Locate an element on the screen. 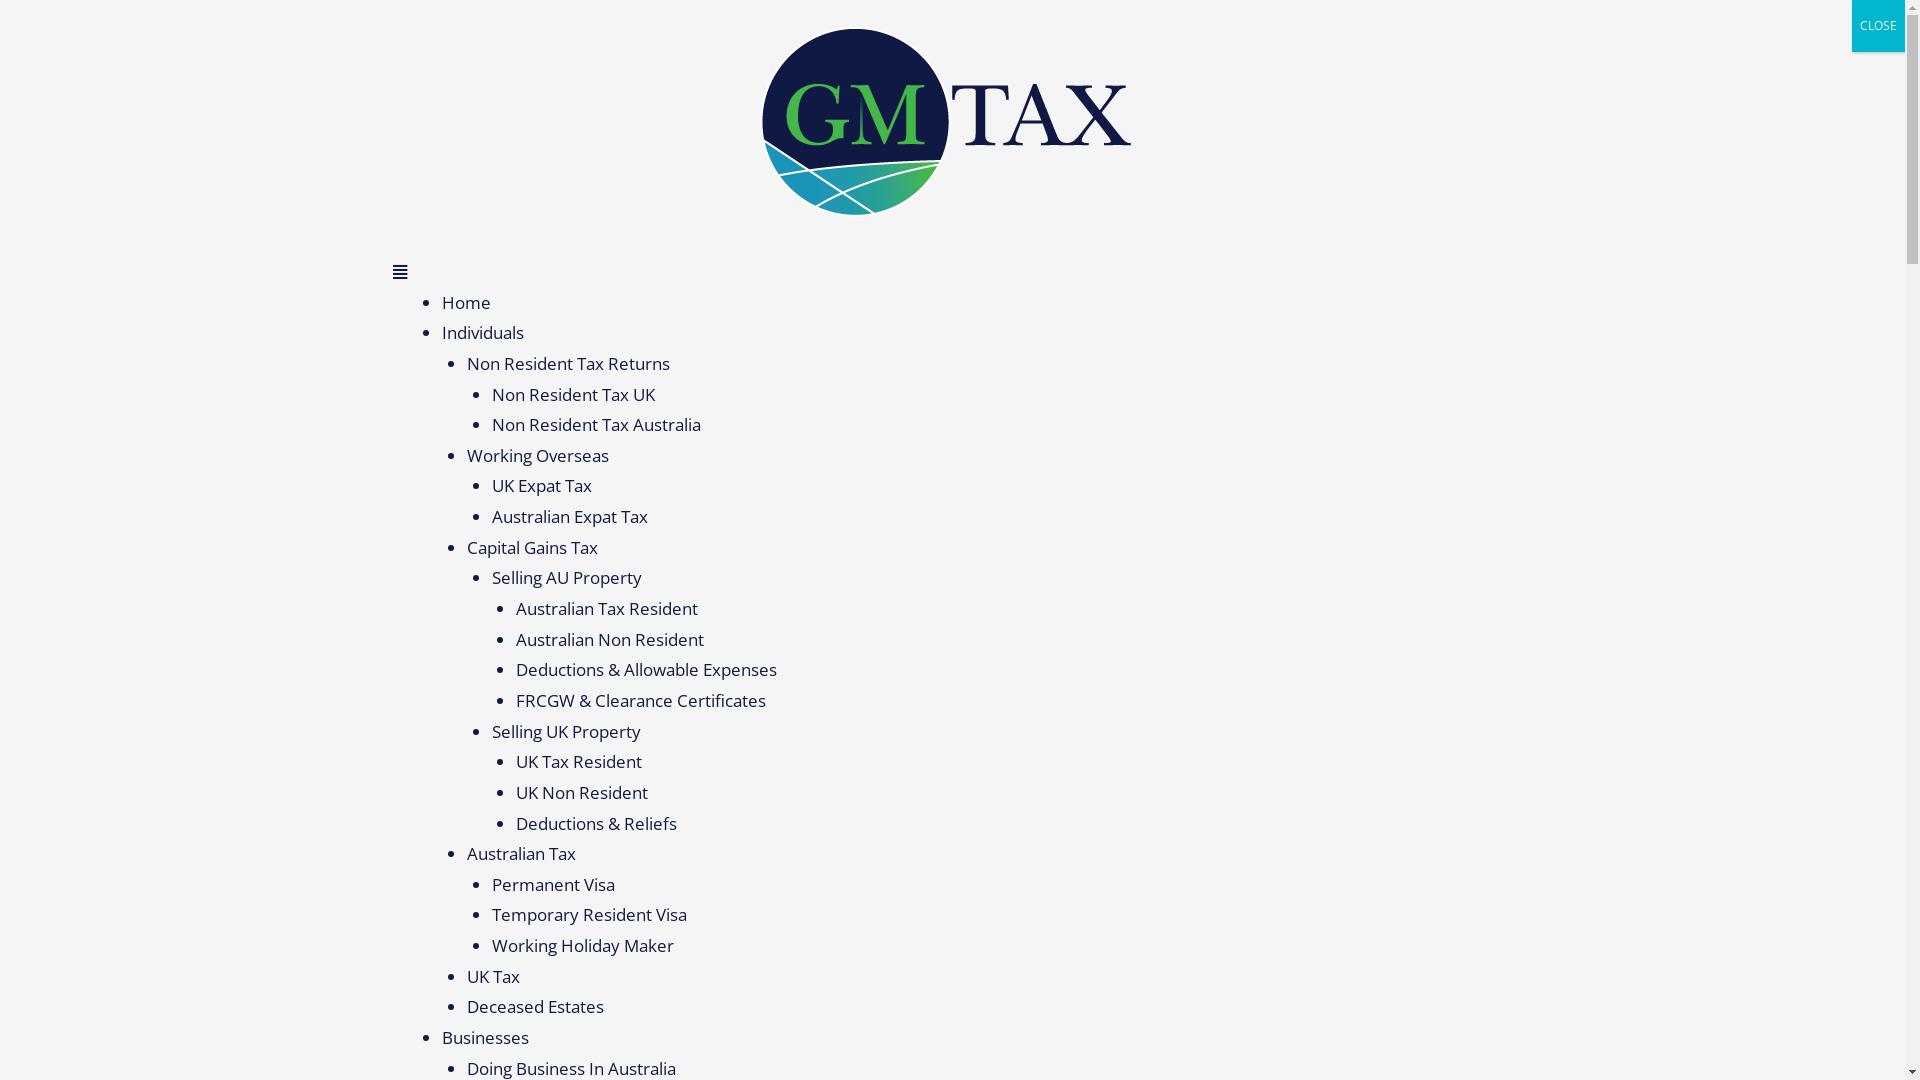  Australian Tax Resident is located at coordinates (607, 608).